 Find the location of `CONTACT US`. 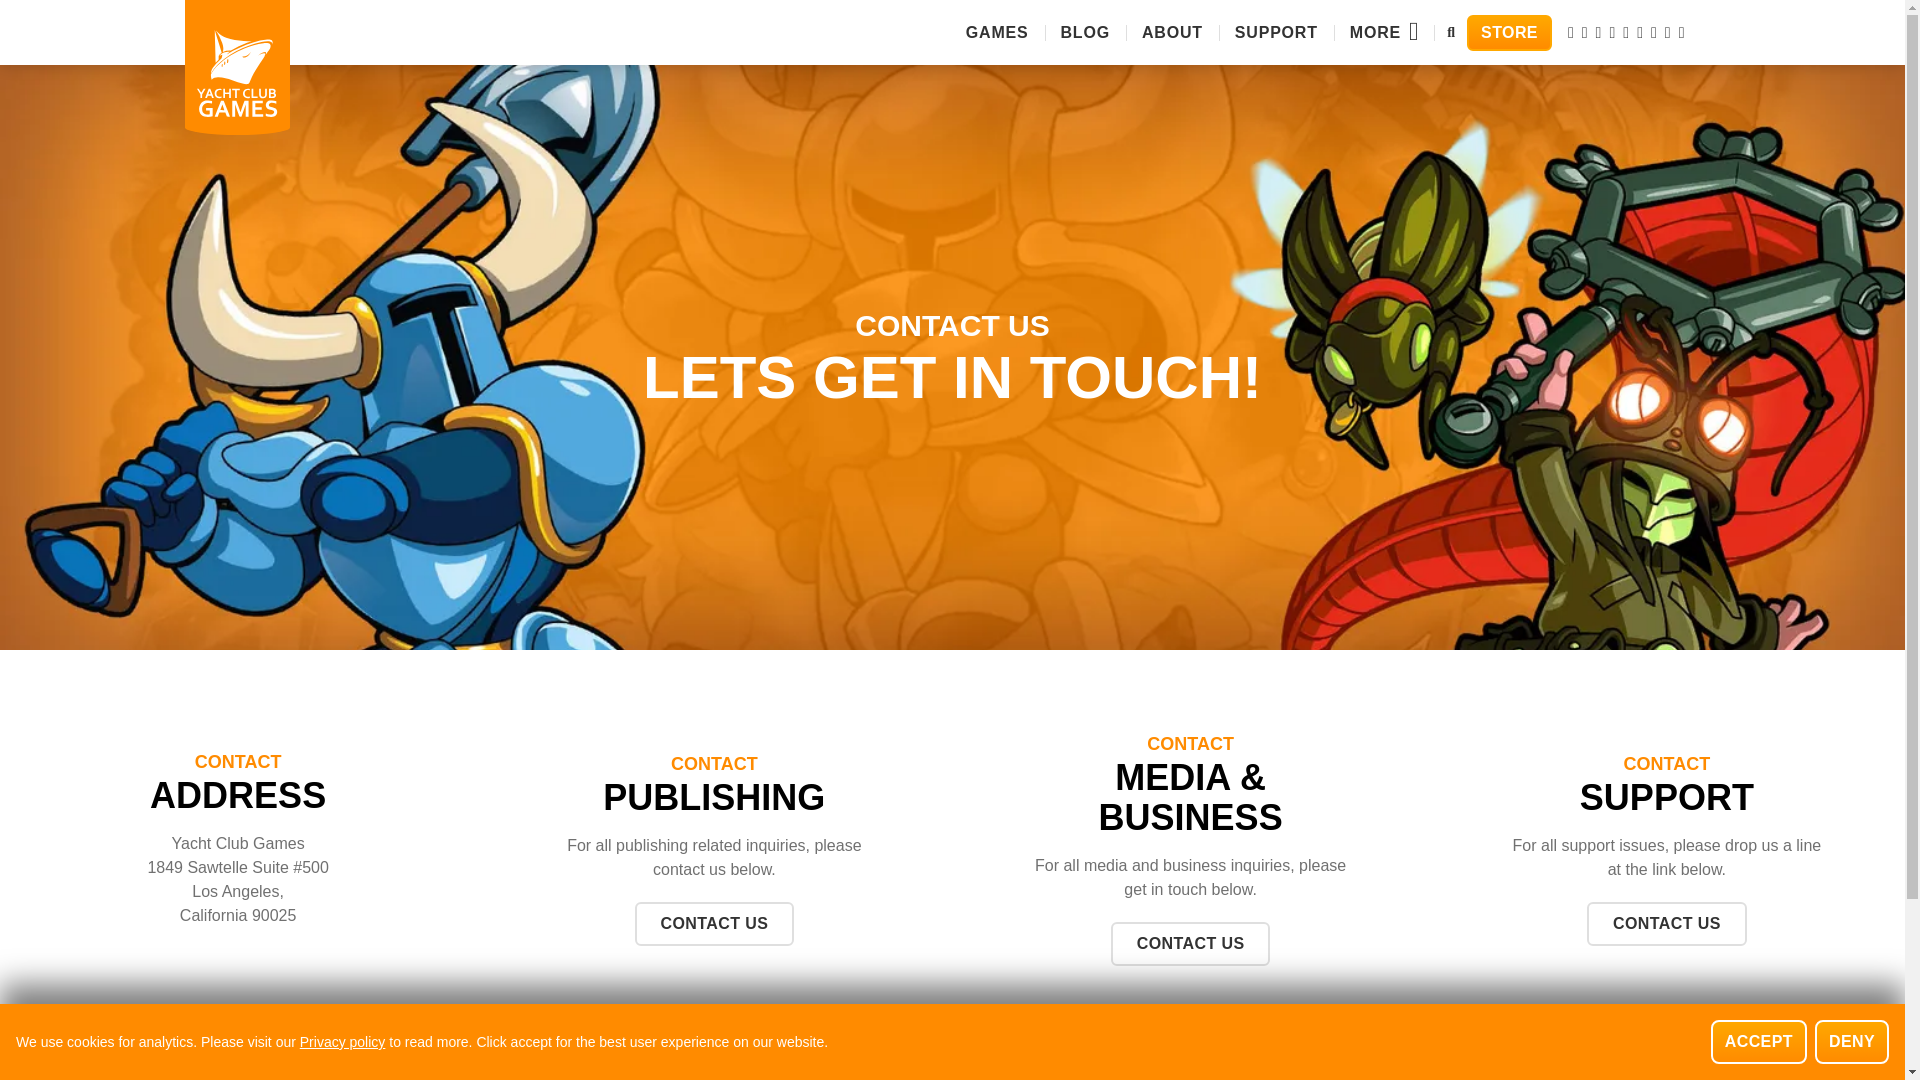

CONTACT US is located at coordinates (1667, 924).